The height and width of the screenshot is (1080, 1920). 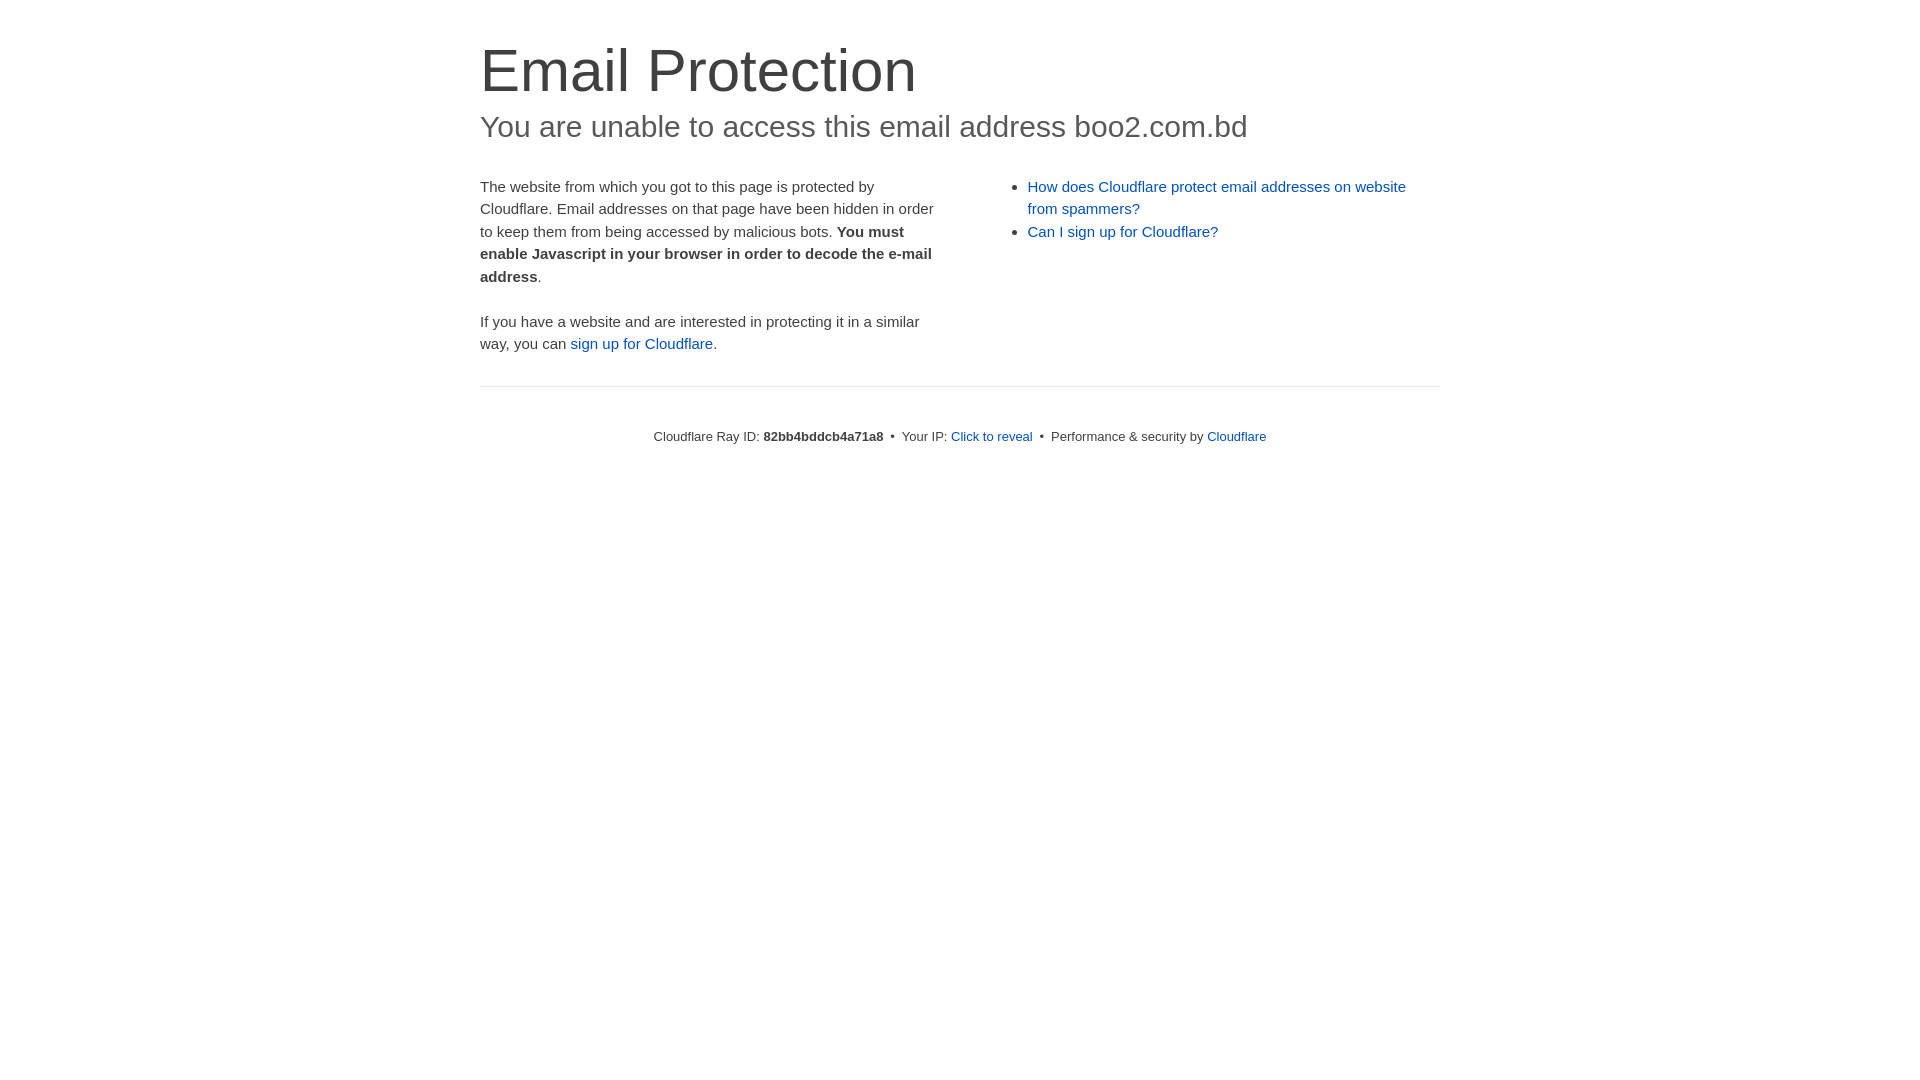 I want to click on Cloudflare, so click(x=1236, y=436).